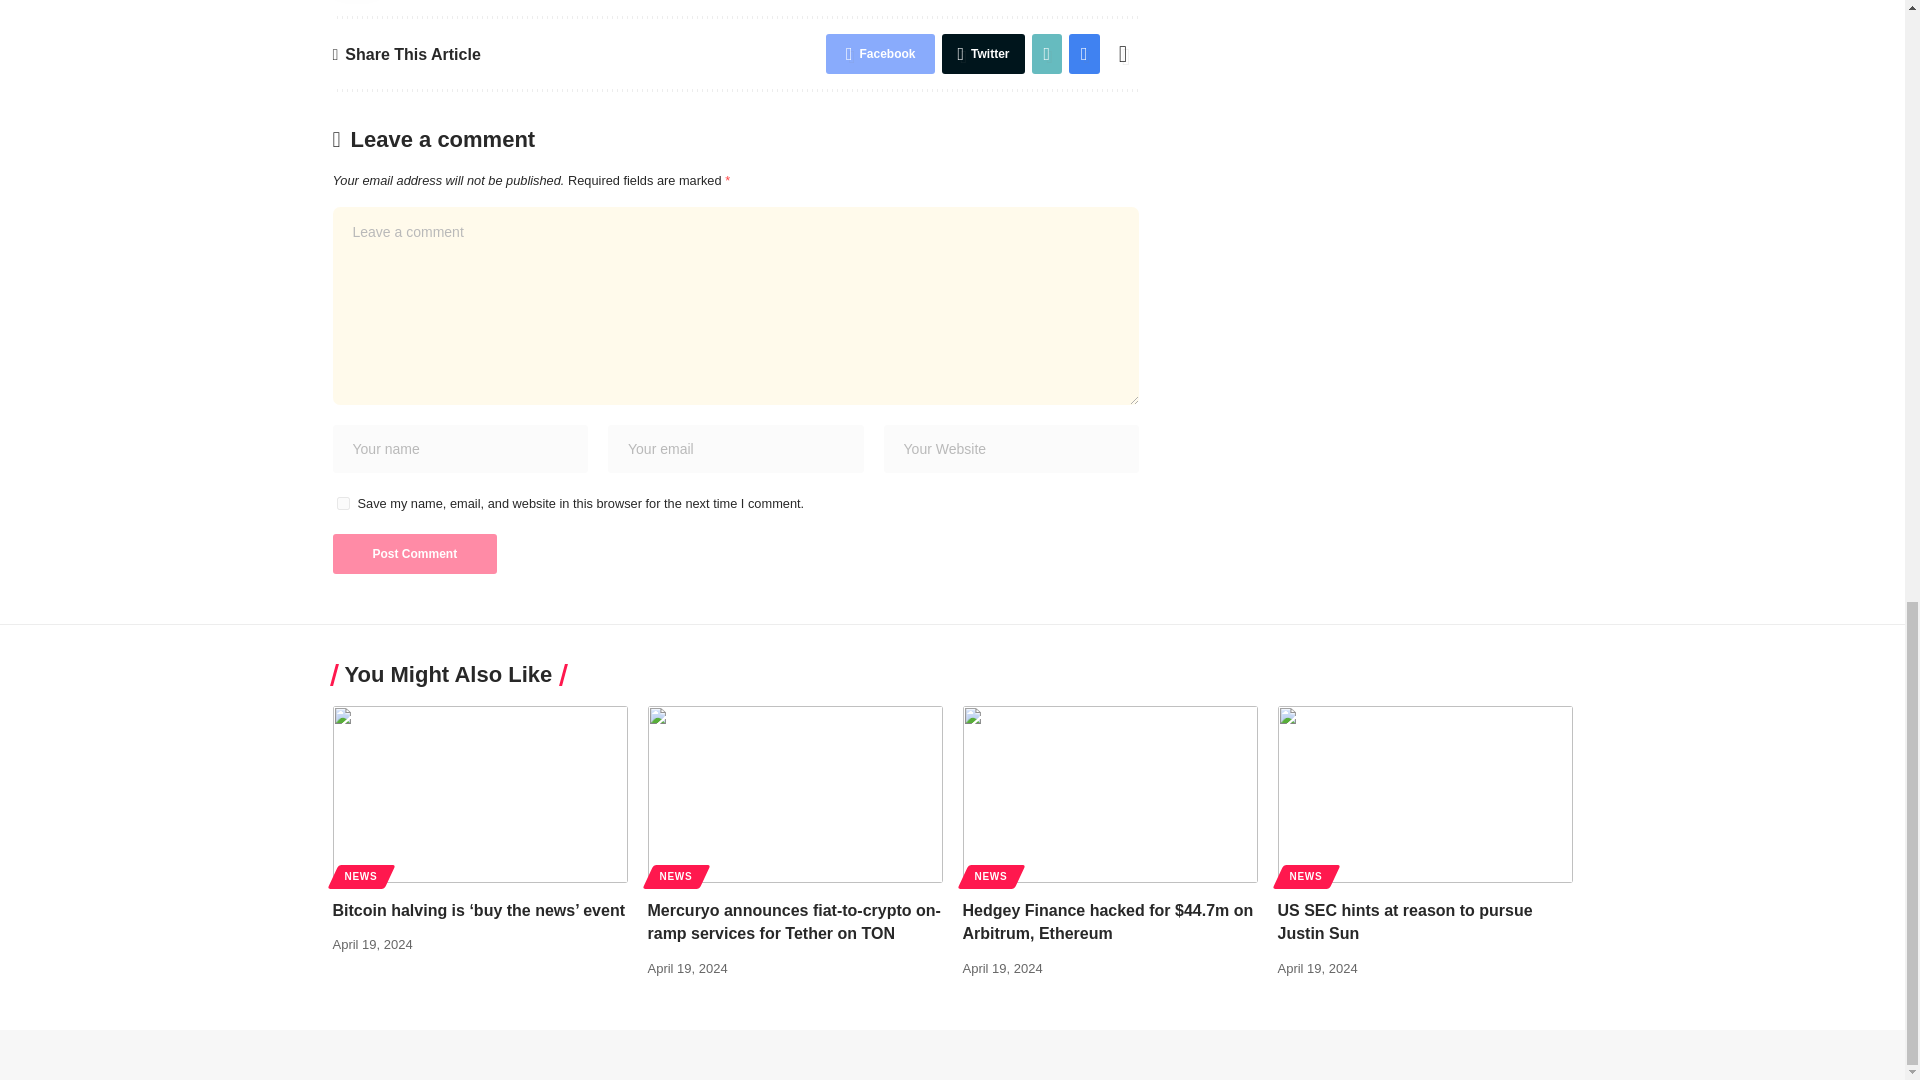 This screenshot has width=1920, height=1080. Describe the element at coordinates (414, 553) in the screenshot. I see `Post Comment` at that location.